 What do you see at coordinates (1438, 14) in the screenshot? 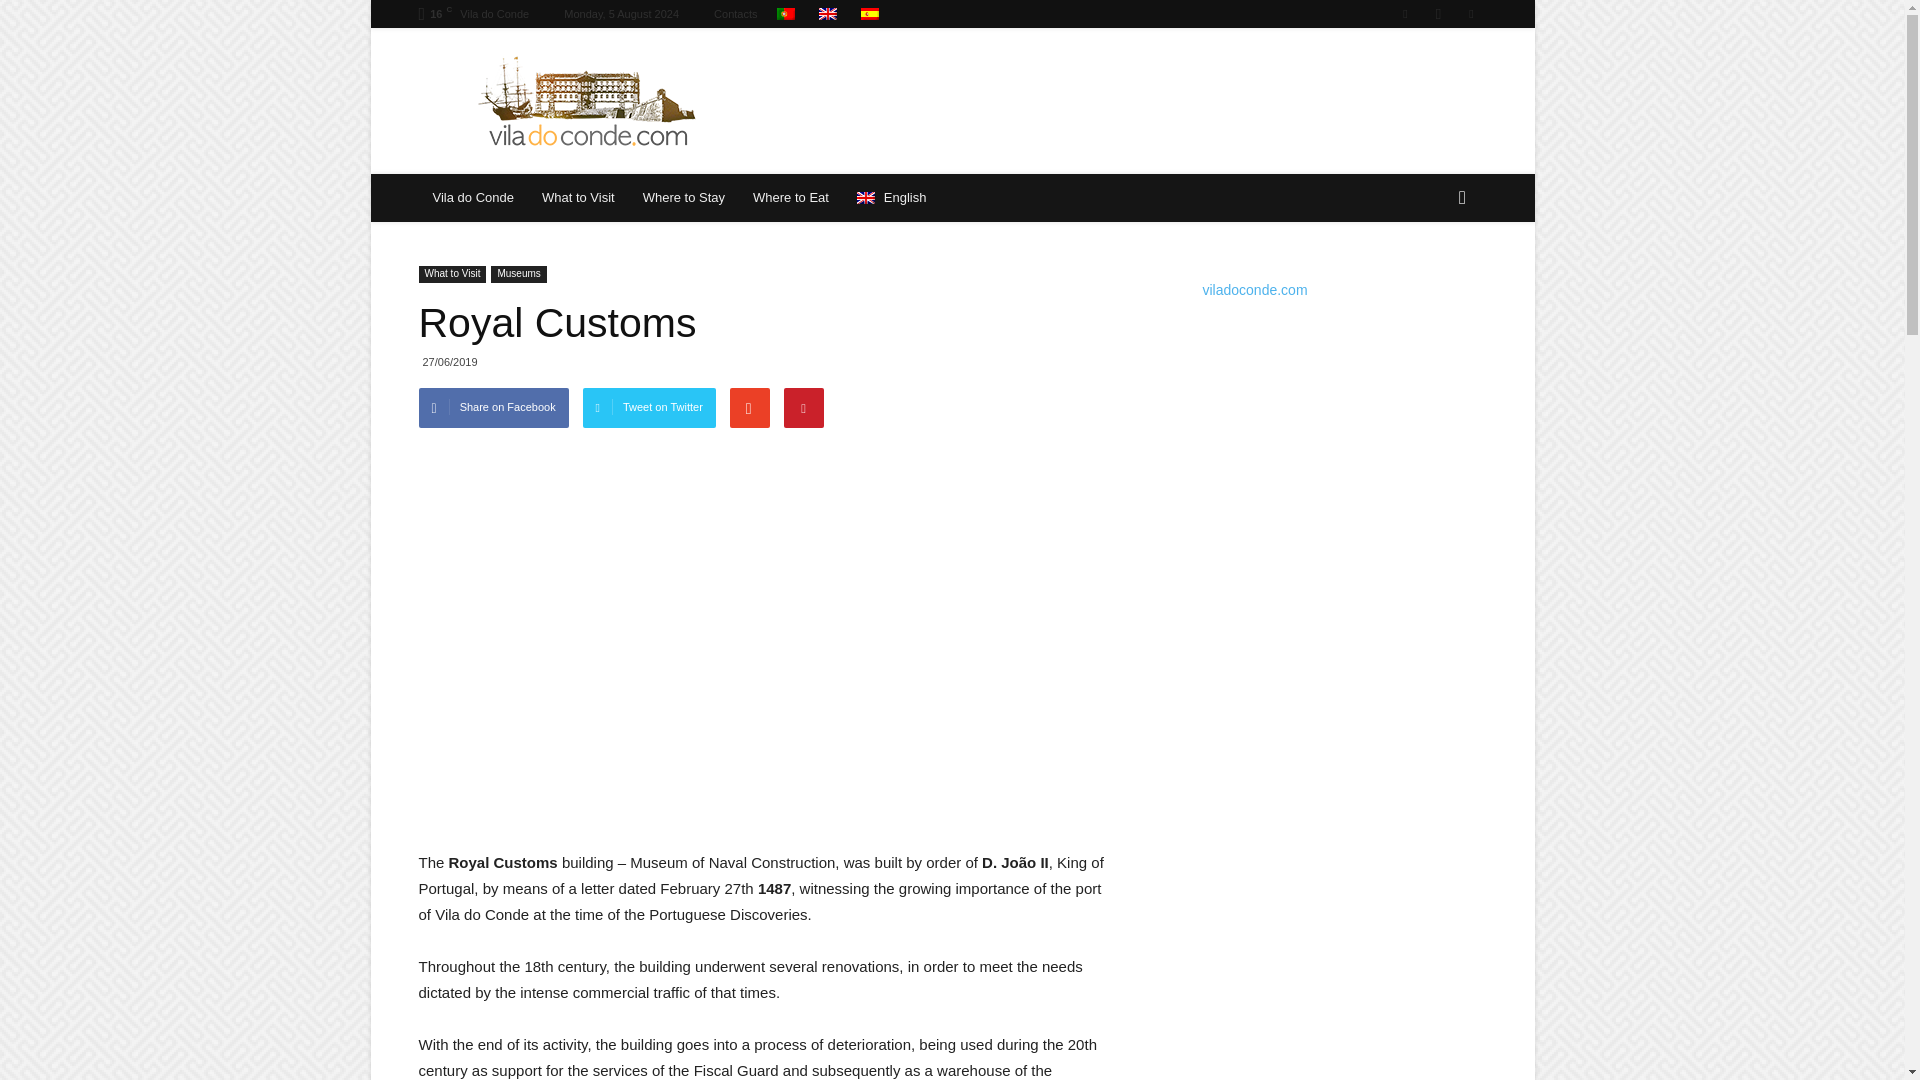
I see `Instagram` at bounding box center [1438, 14].